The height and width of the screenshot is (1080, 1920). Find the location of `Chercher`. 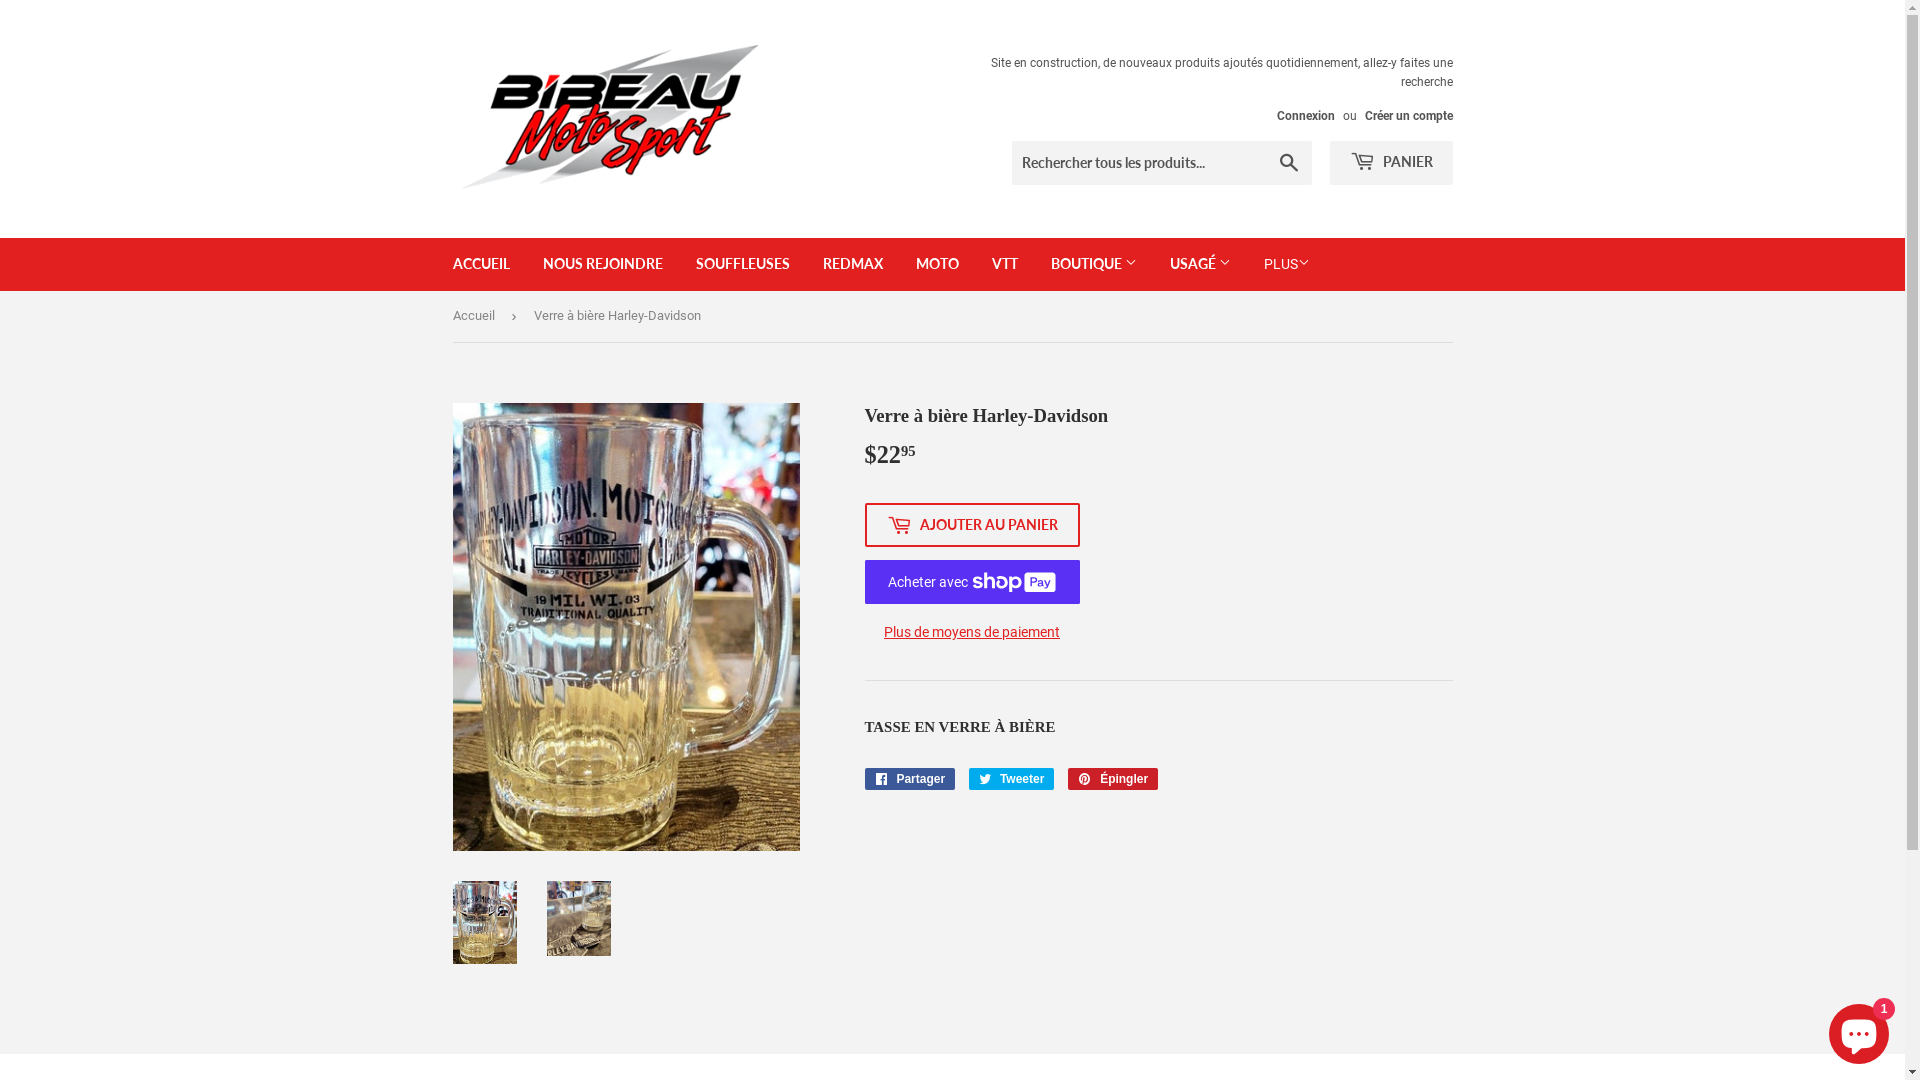

Chercher is located at coordinates (1288, 164).